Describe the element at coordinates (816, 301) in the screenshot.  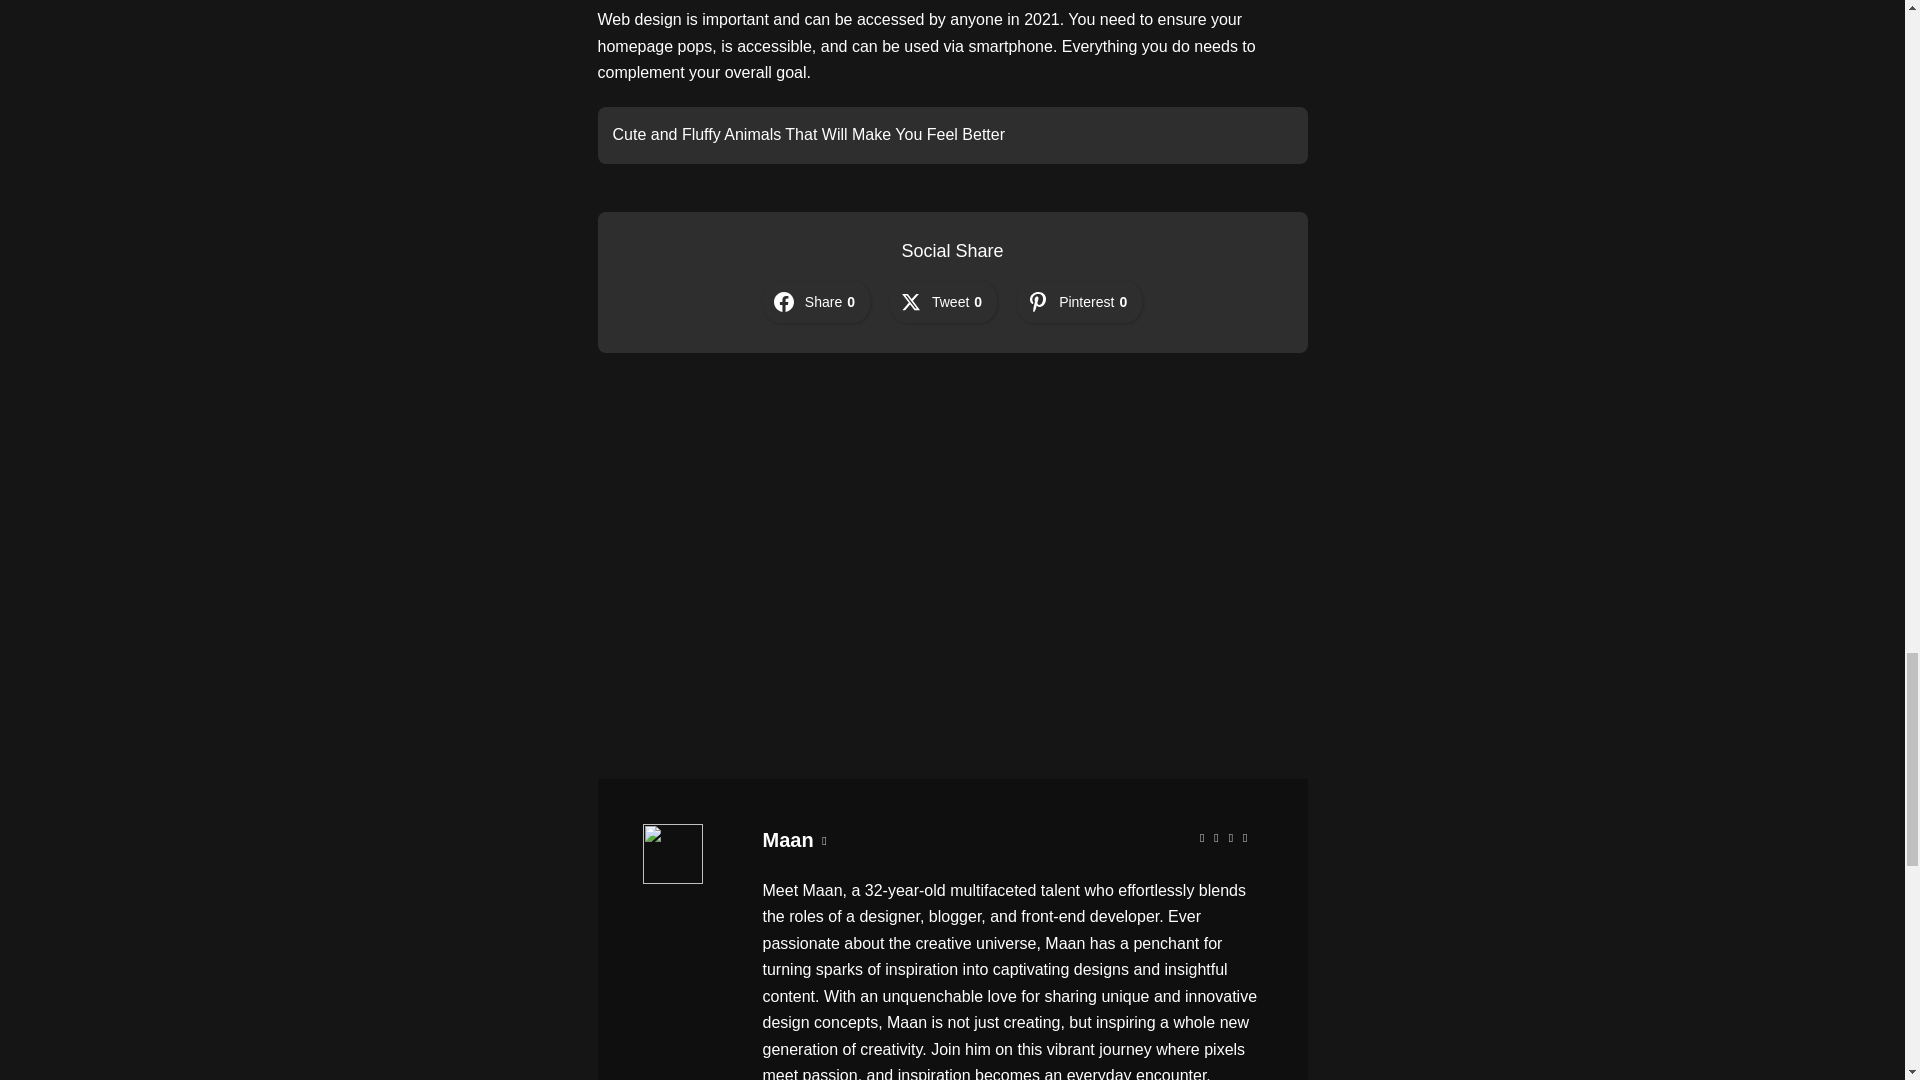
I see `Share on Share` at that location.